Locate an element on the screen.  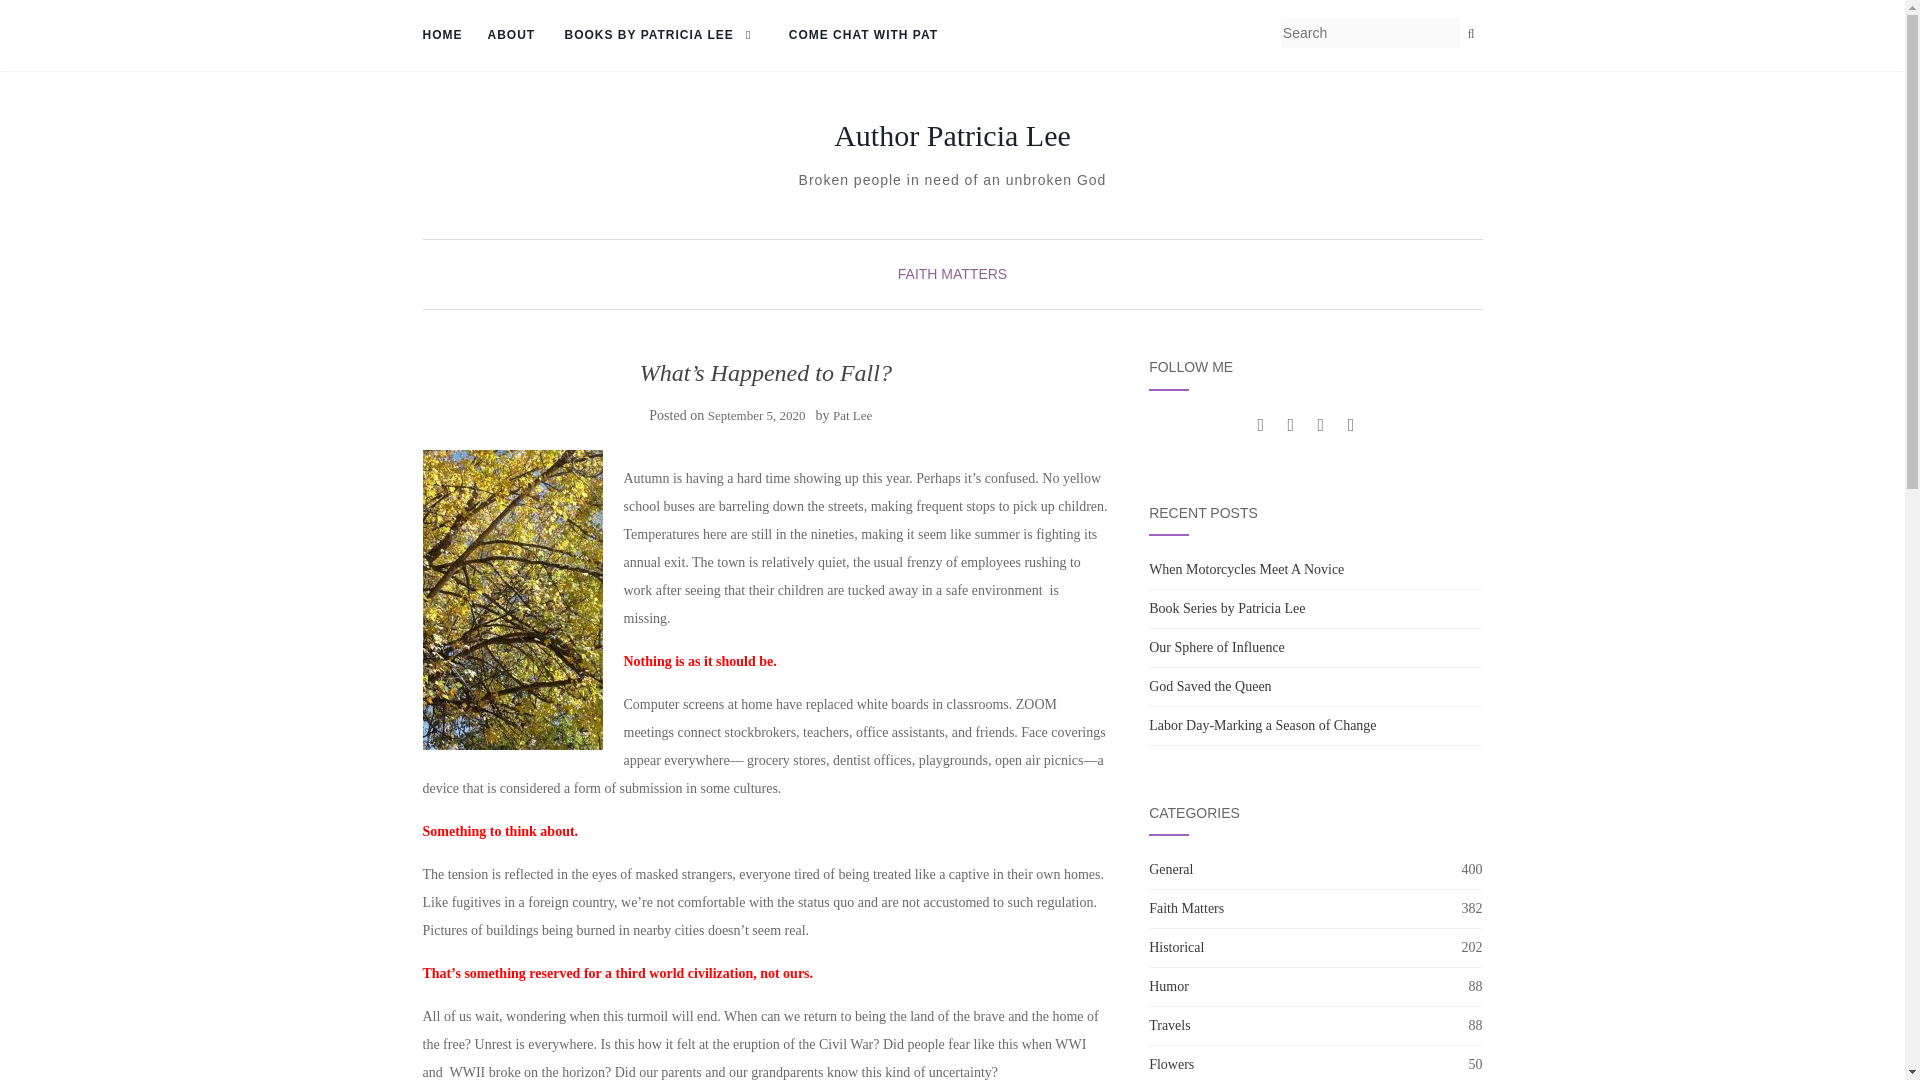
Come Chat with Pat is located at coordinates (864, 36).